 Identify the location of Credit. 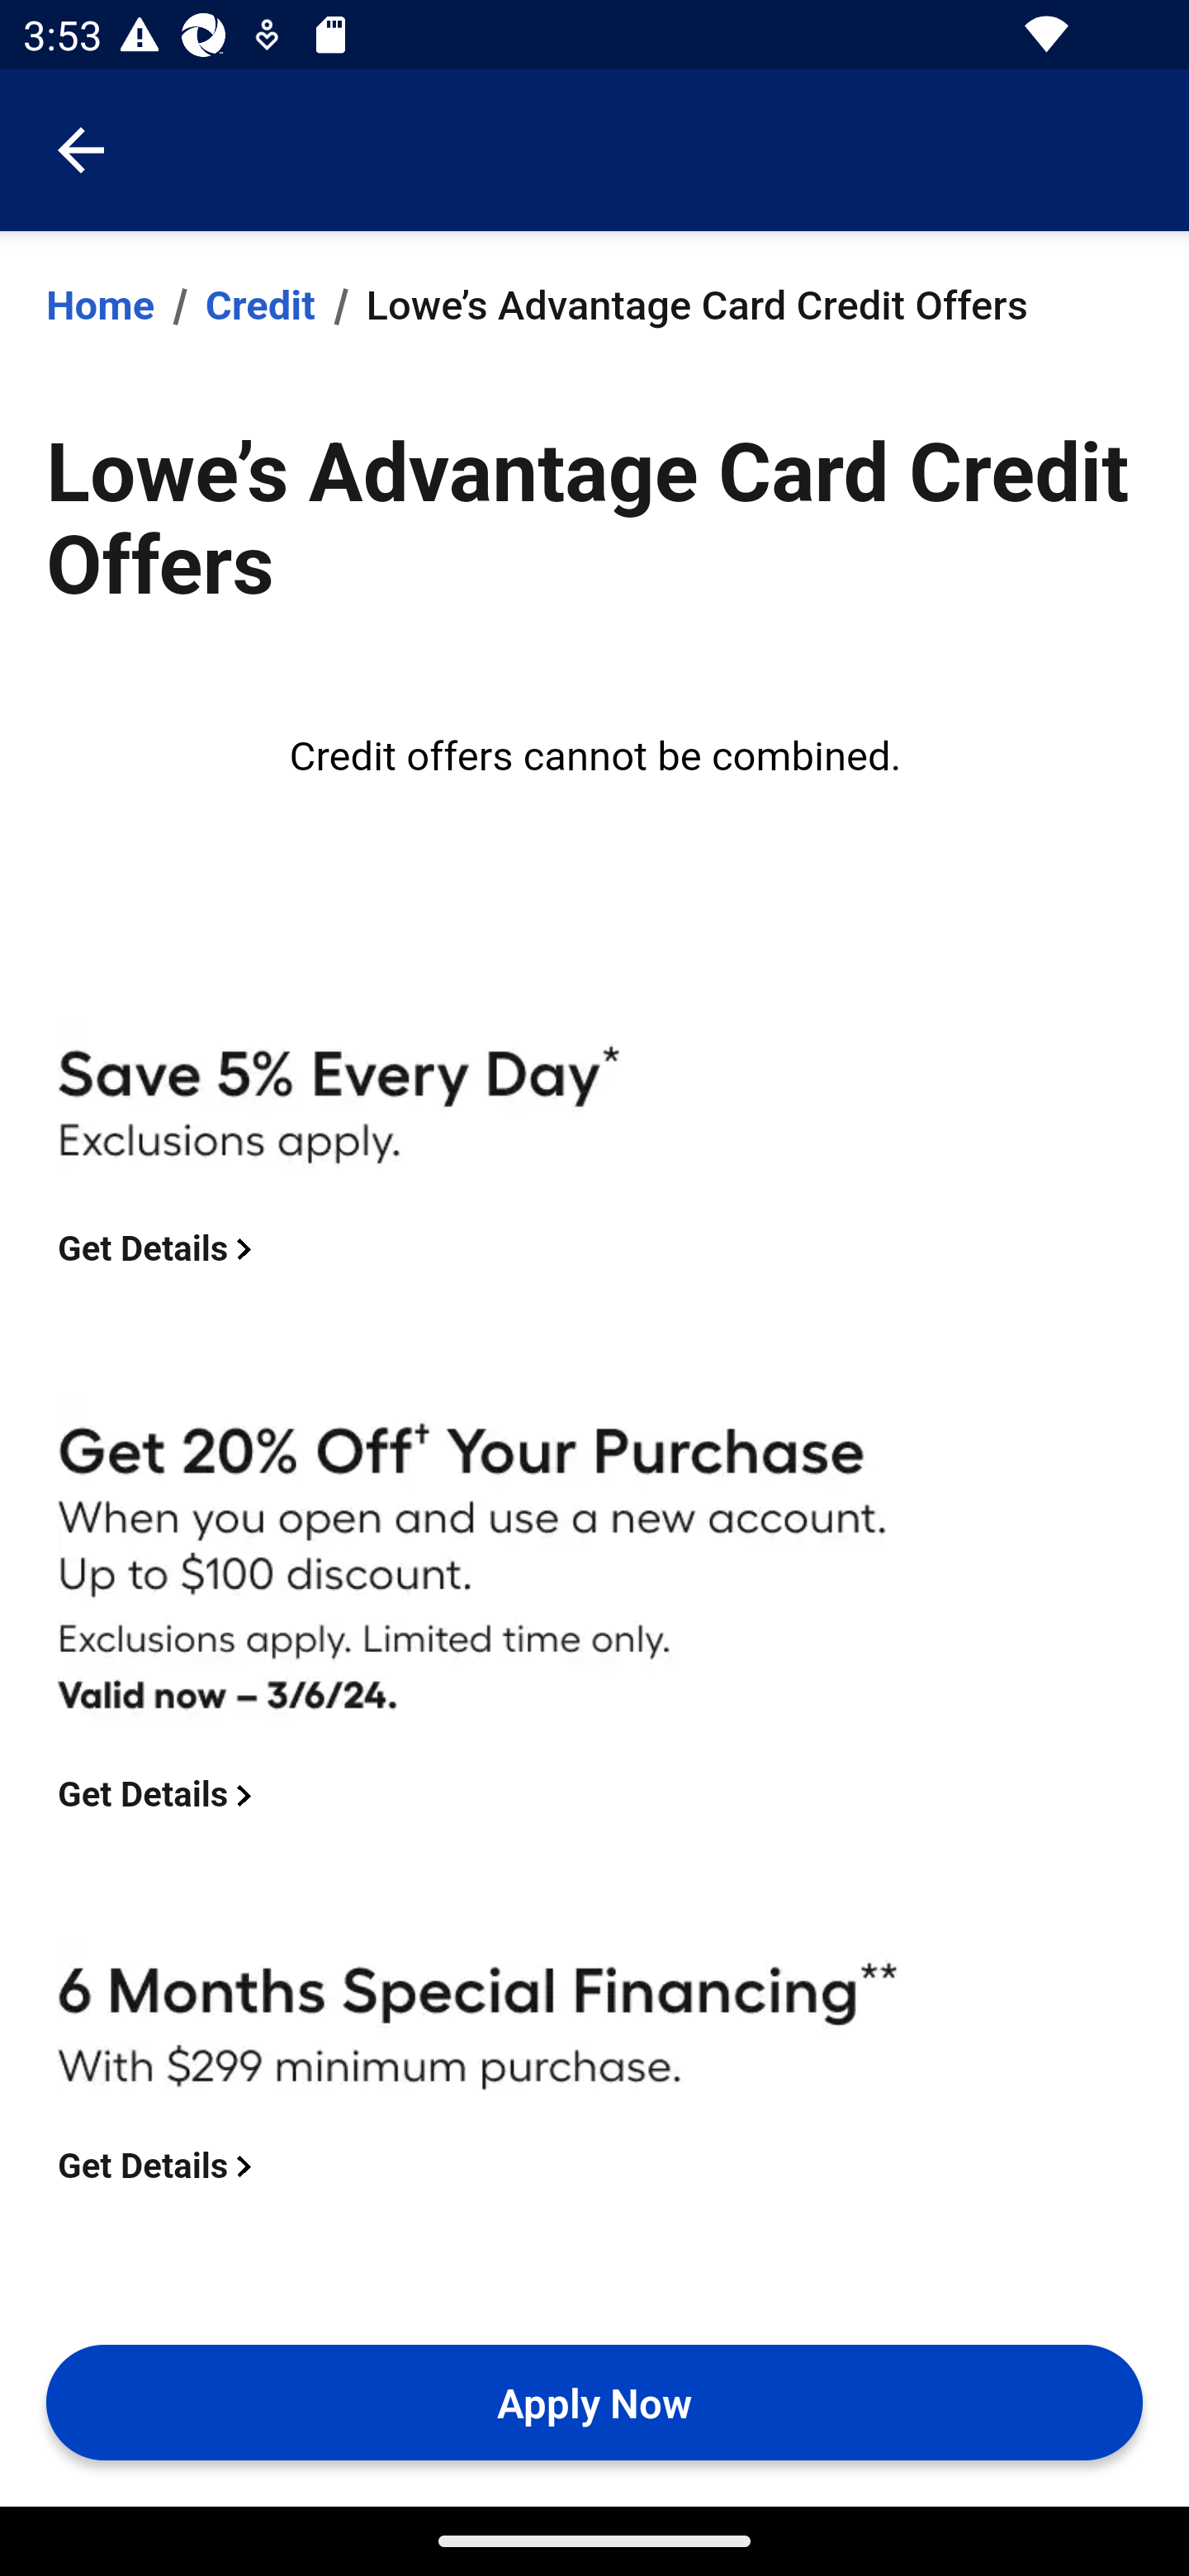
(259, 305).